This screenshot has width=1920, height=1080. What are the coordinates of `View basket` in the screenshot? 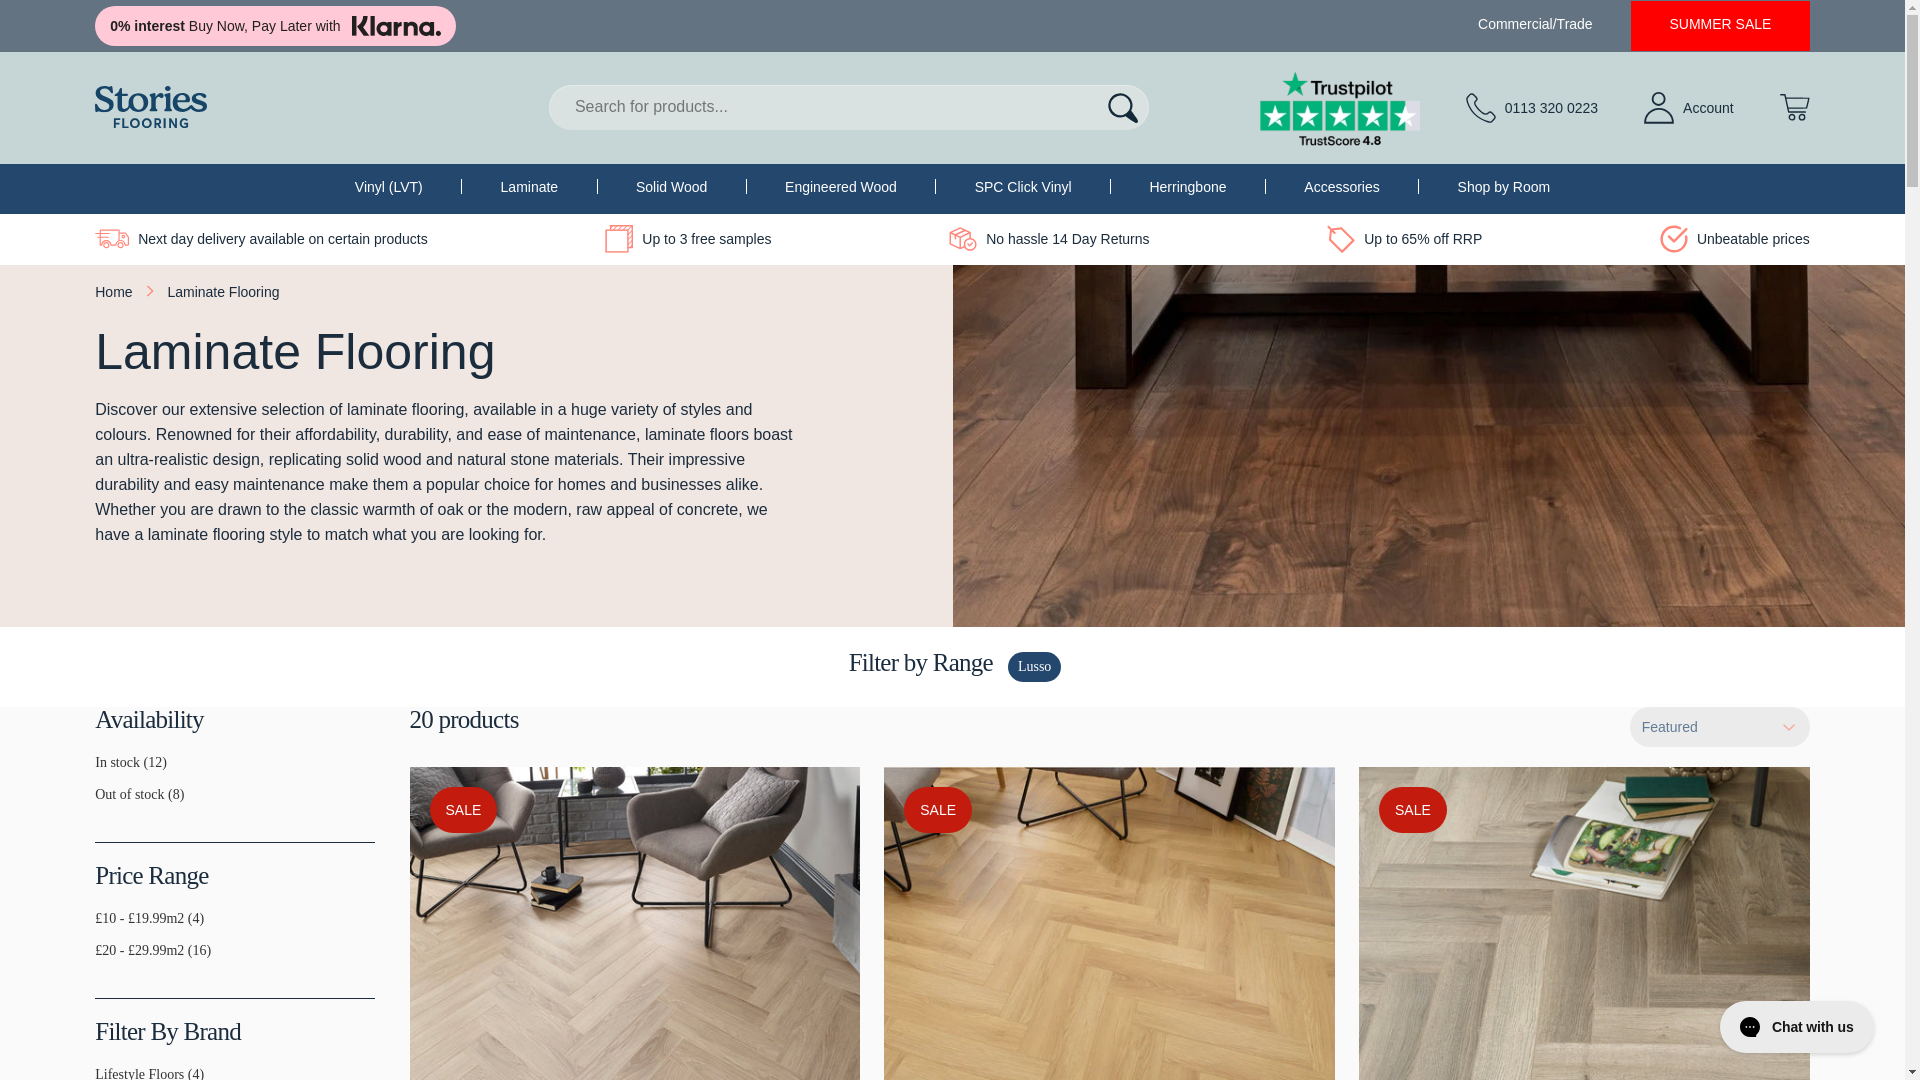 It's located at (1794, 106).